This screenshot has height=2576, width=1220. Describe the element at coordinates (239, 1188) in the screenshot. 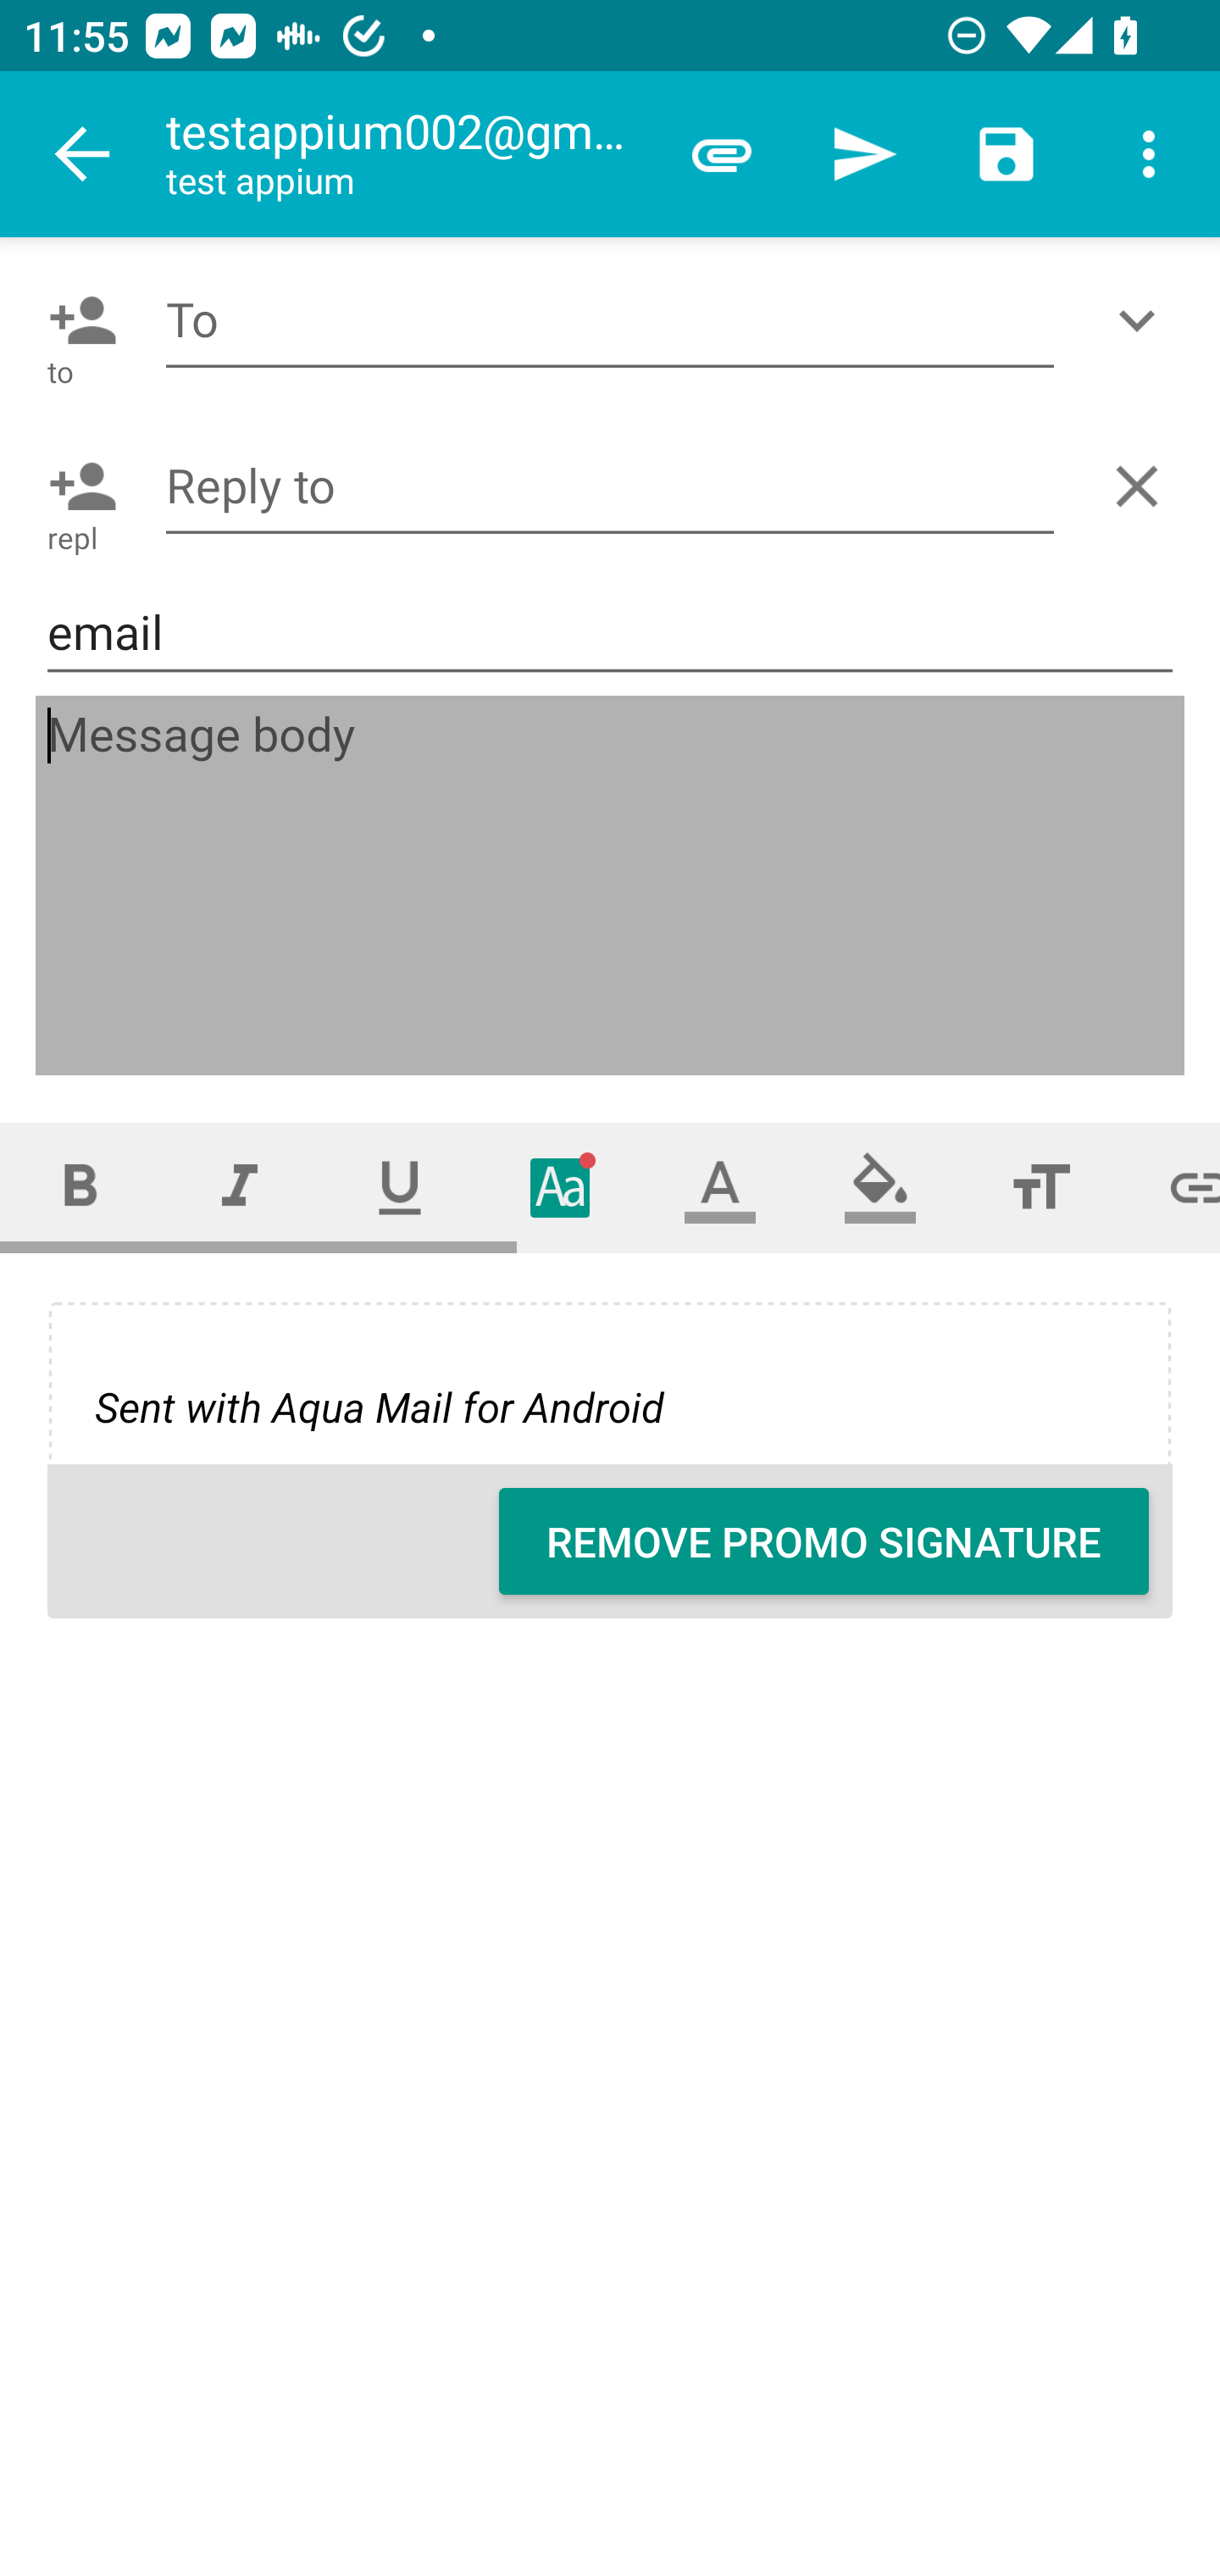

I see `Italic` at that location.